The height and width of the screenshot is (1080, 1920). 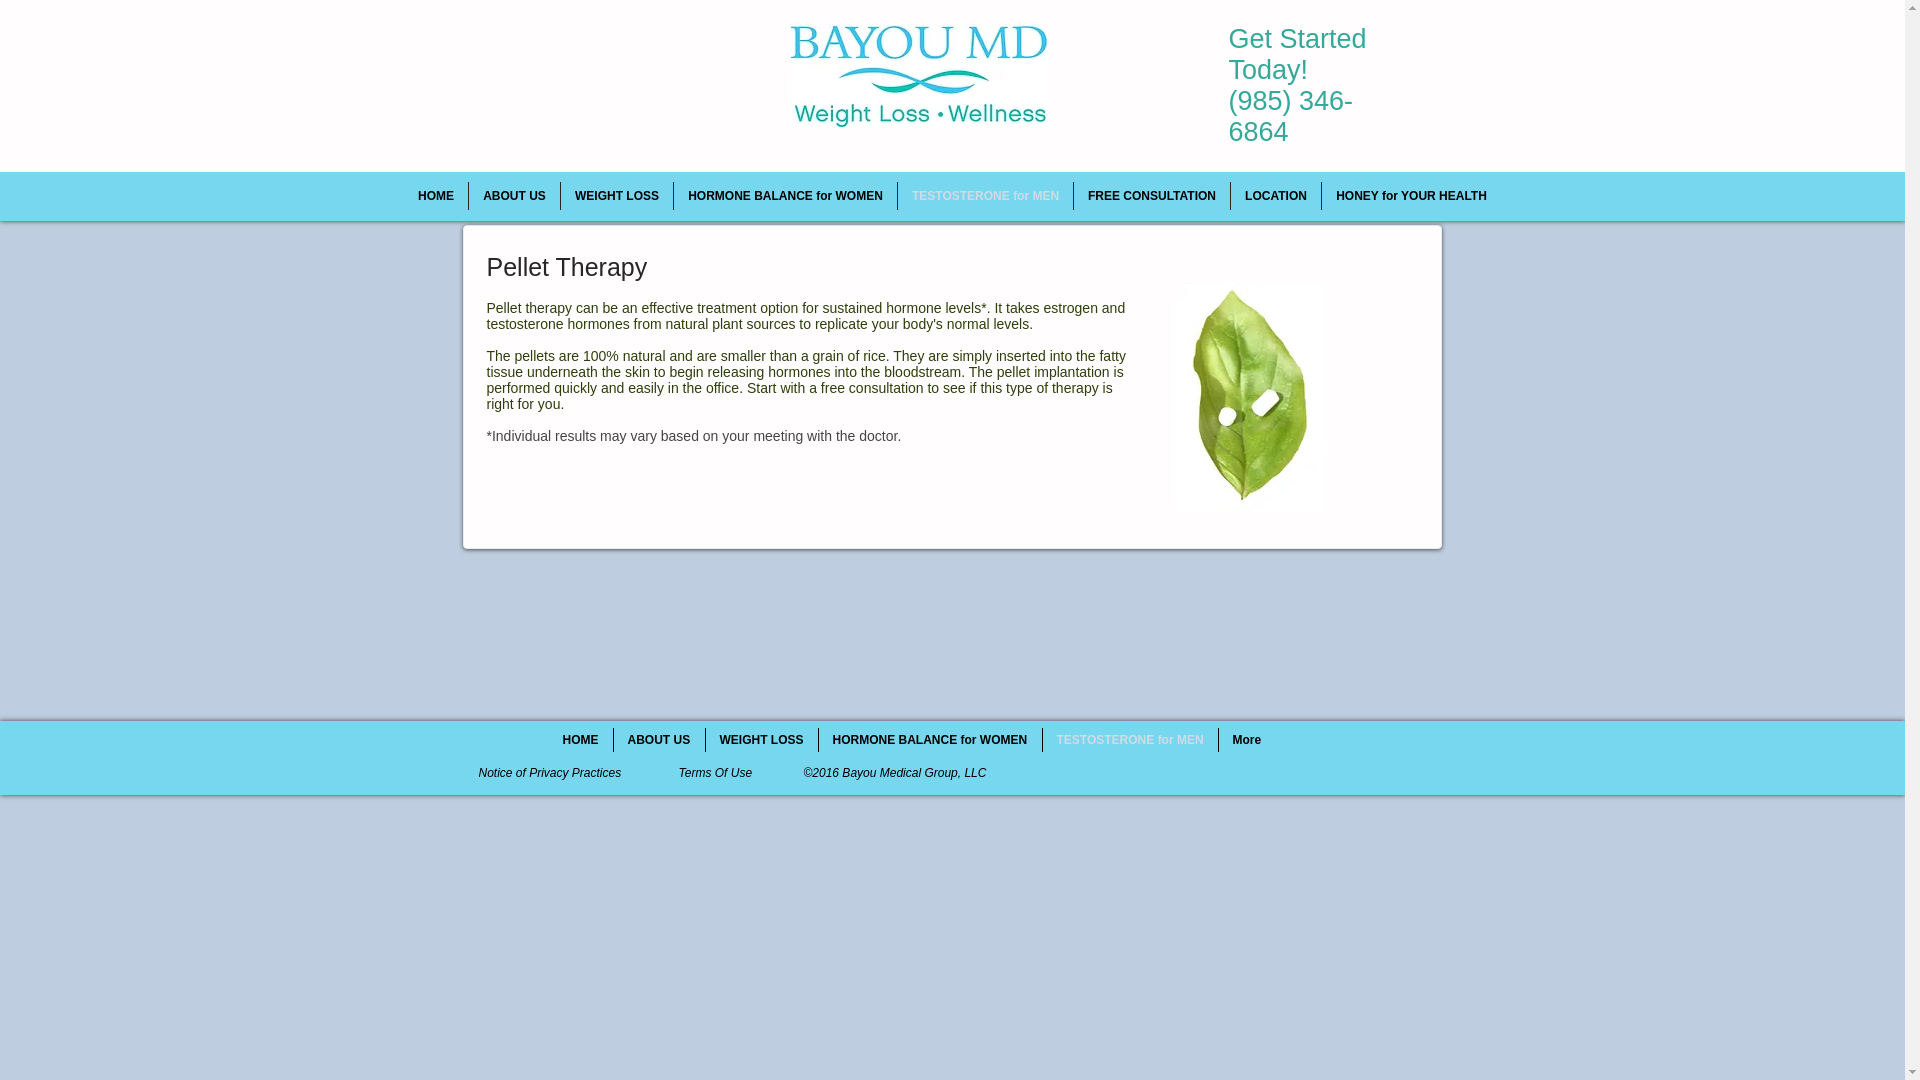 I want to click on HOME, so click(x=436, y=196).